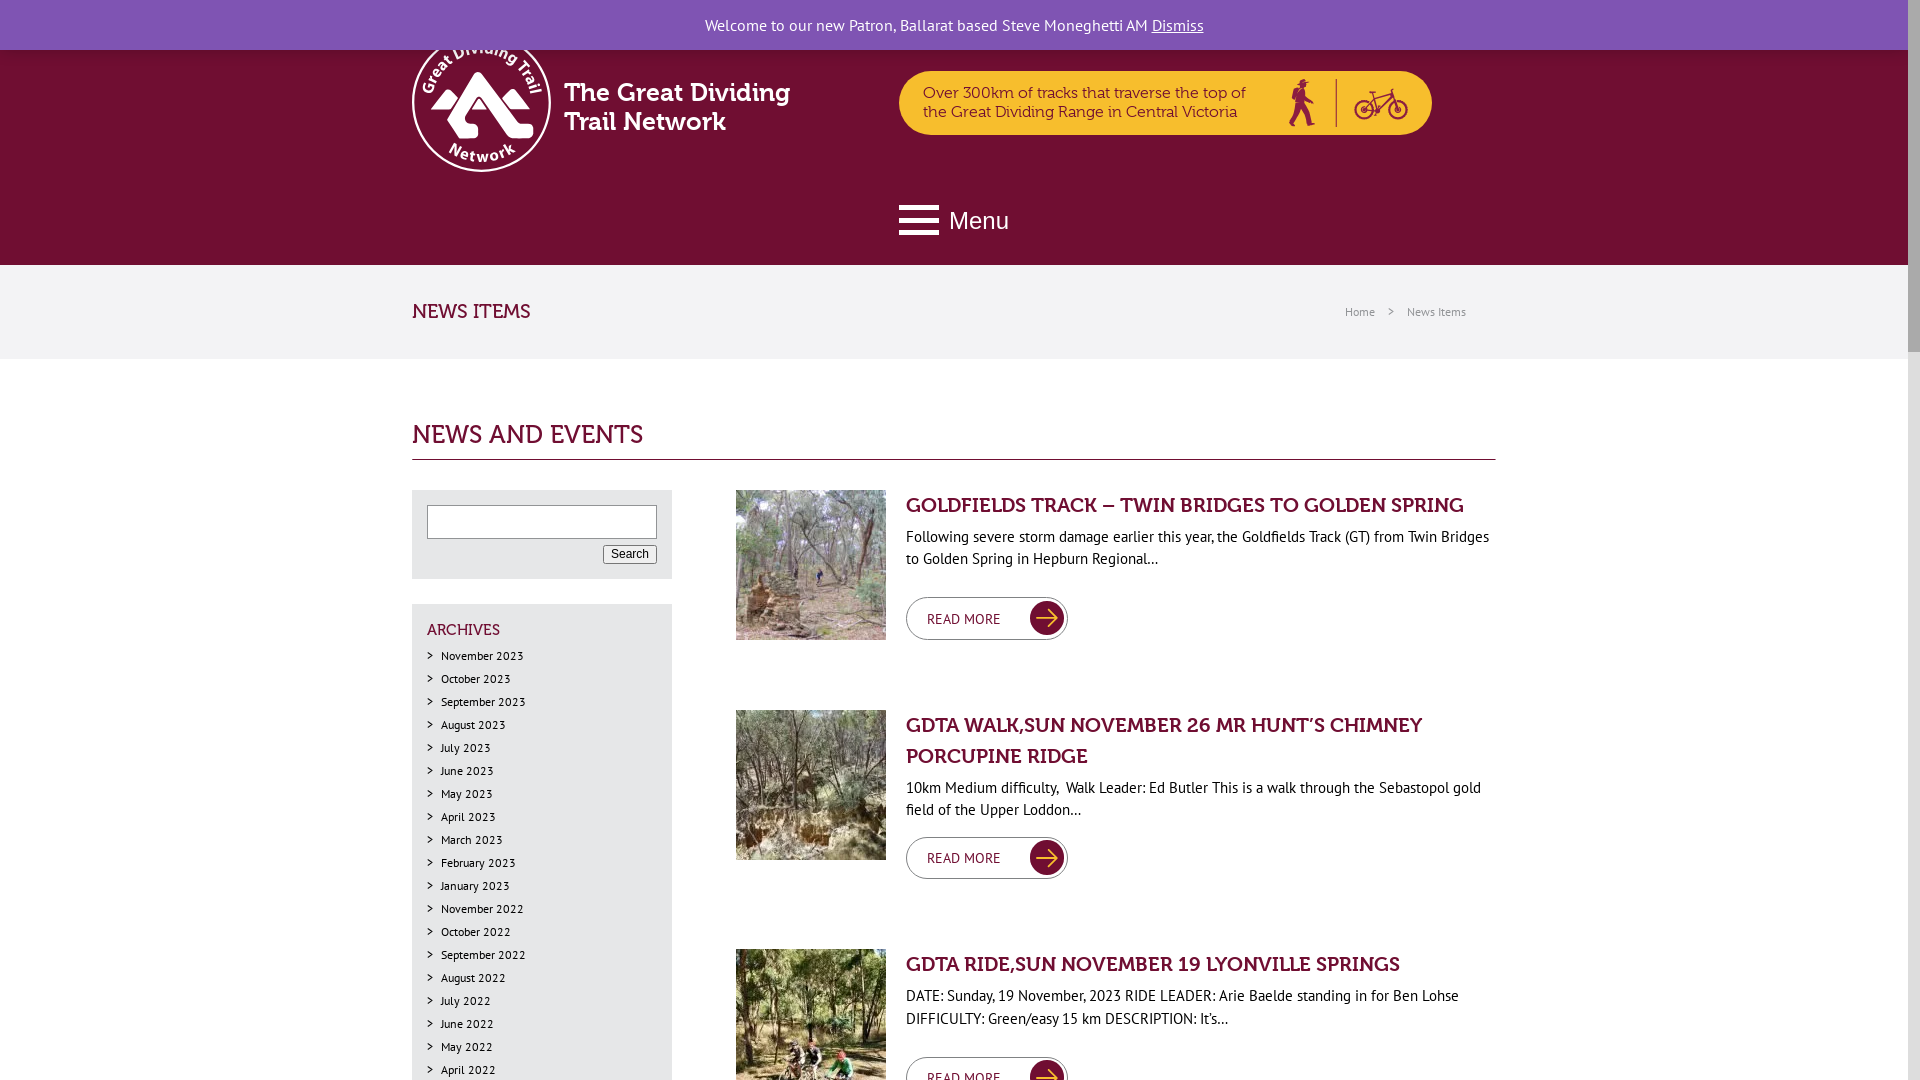 The width and height of the screenshot is (1920, 1080). Describe the element at coordinates (467, 794) in the screenshot. I see `May 2023` at that location.